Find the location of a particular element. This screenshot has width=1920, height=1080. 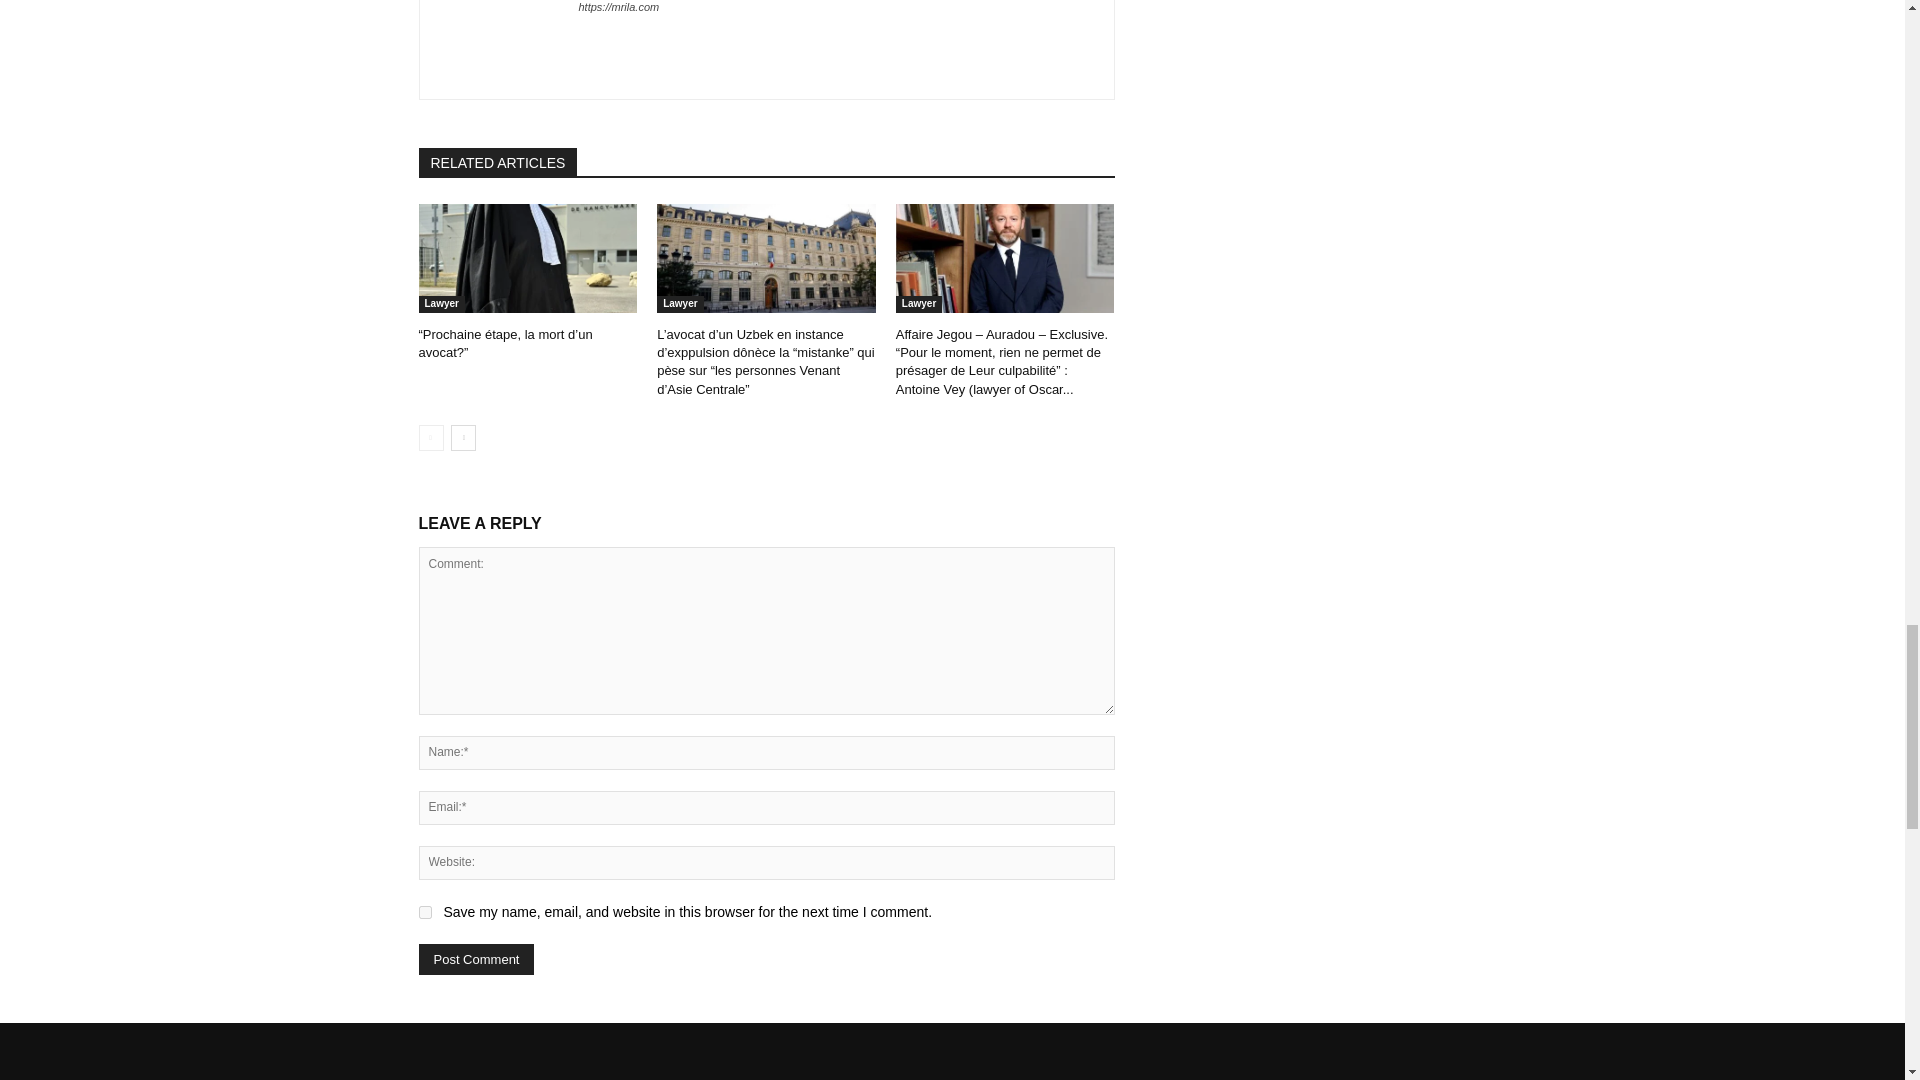

yes is located at coordinates (424, 912).